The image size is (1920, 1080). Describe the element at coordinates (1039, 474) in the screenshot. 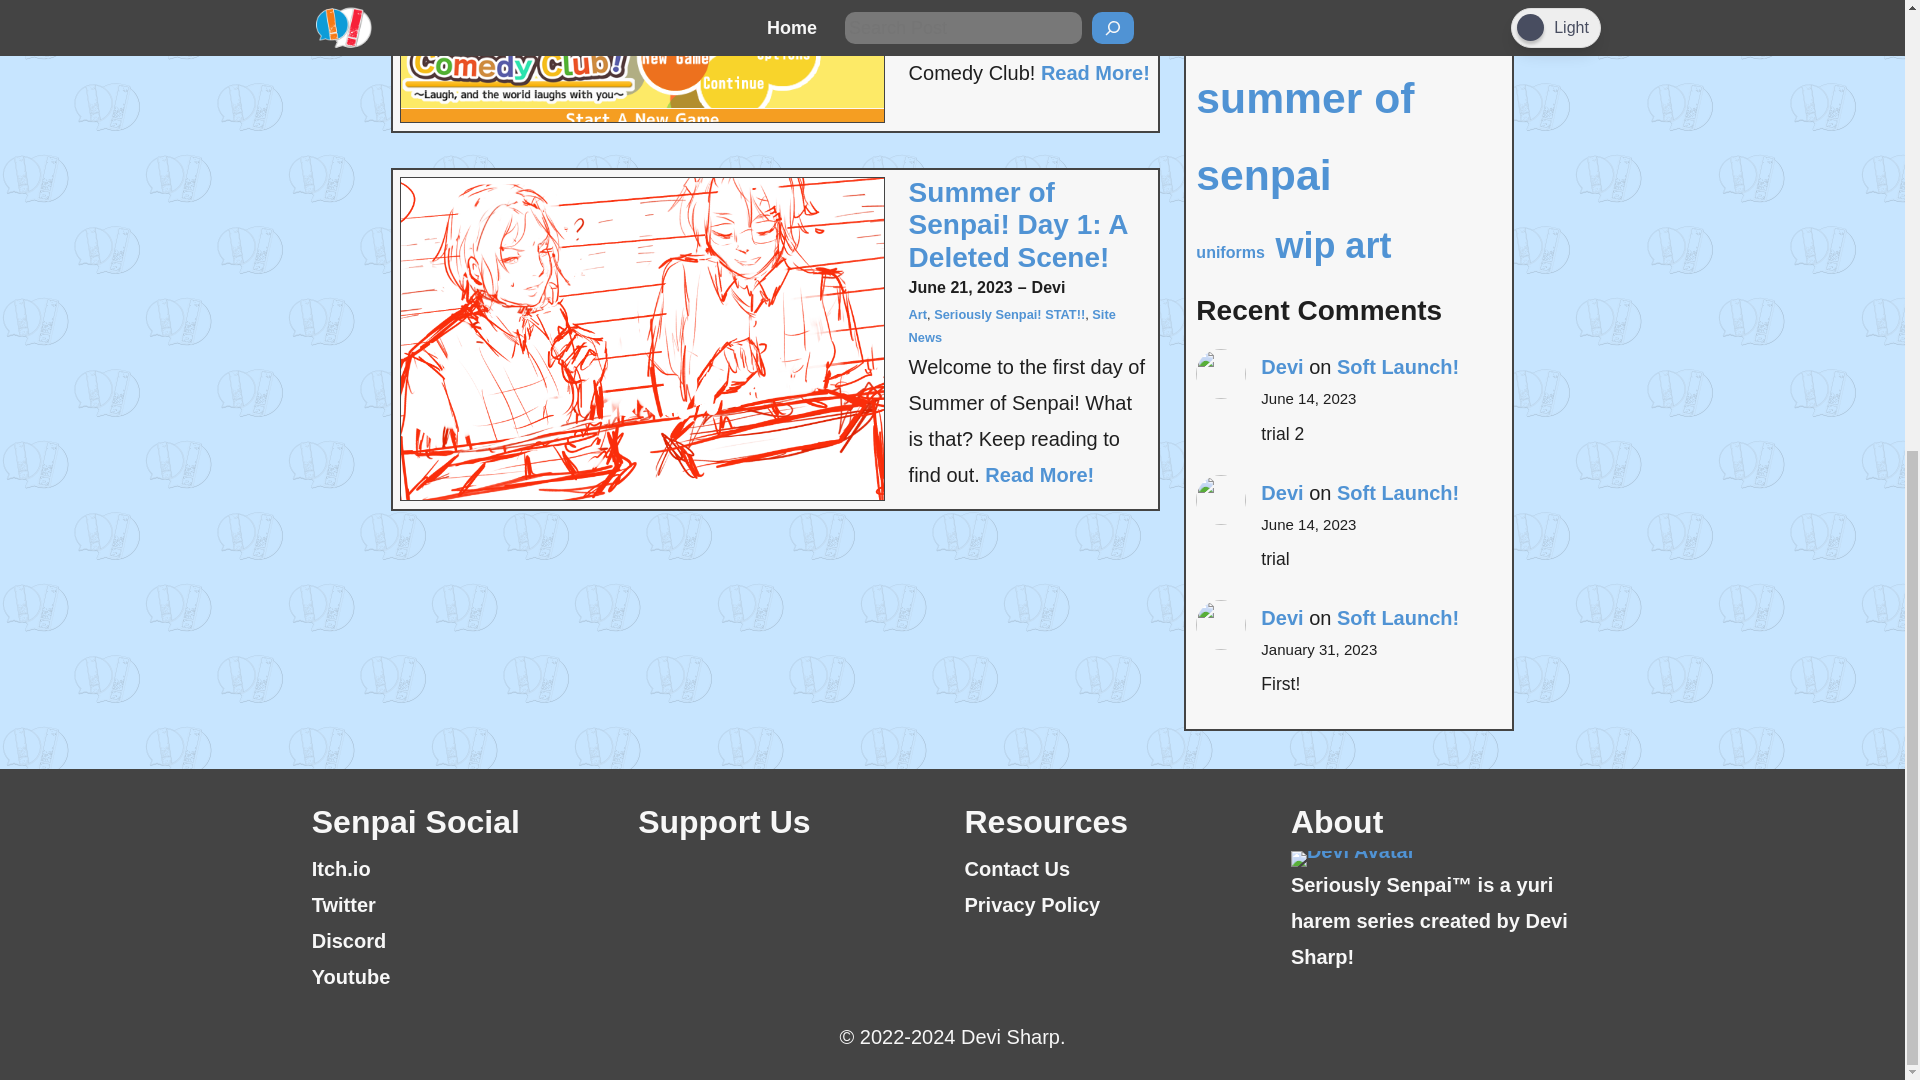

I see `Read More!` at that location.